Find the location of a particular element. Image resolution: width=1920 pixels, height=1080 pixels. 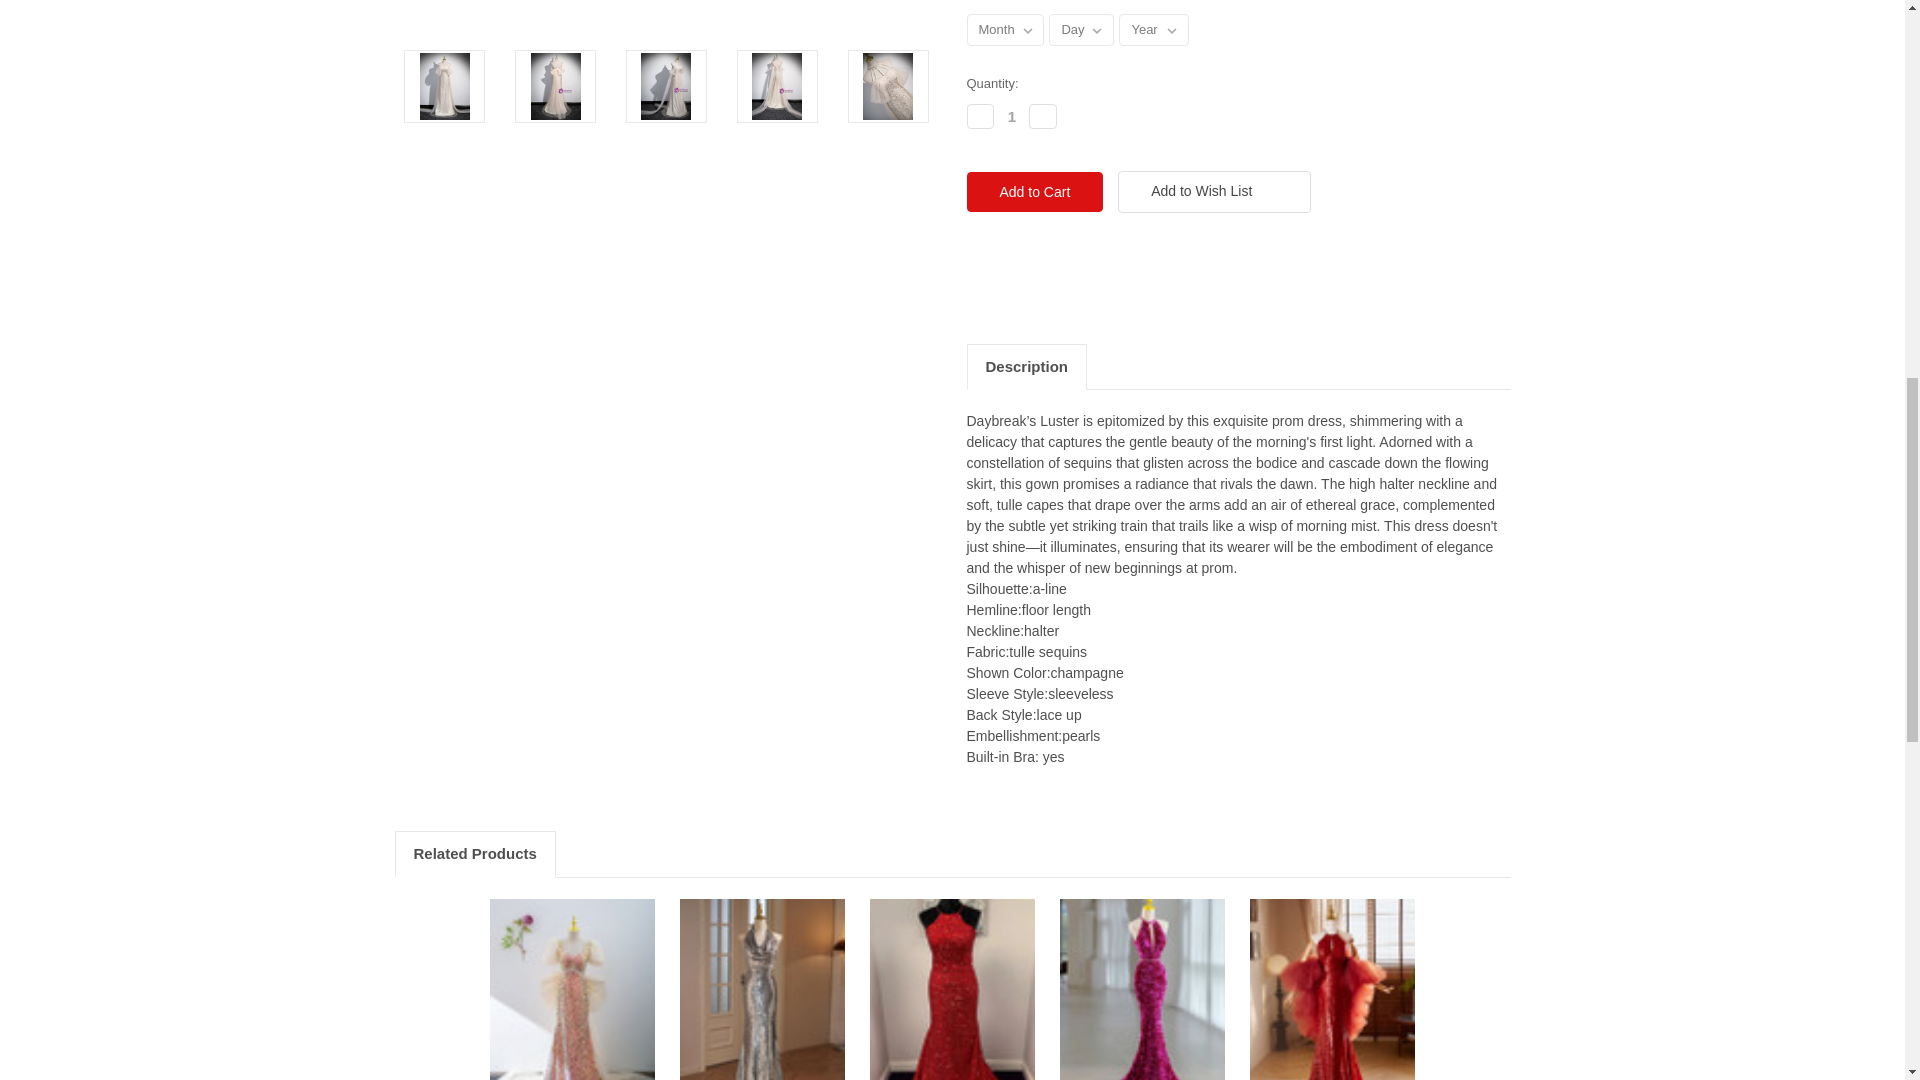

Red Mermaid Sequins Halter Prom Dress is located at coordinates (1332, 989).